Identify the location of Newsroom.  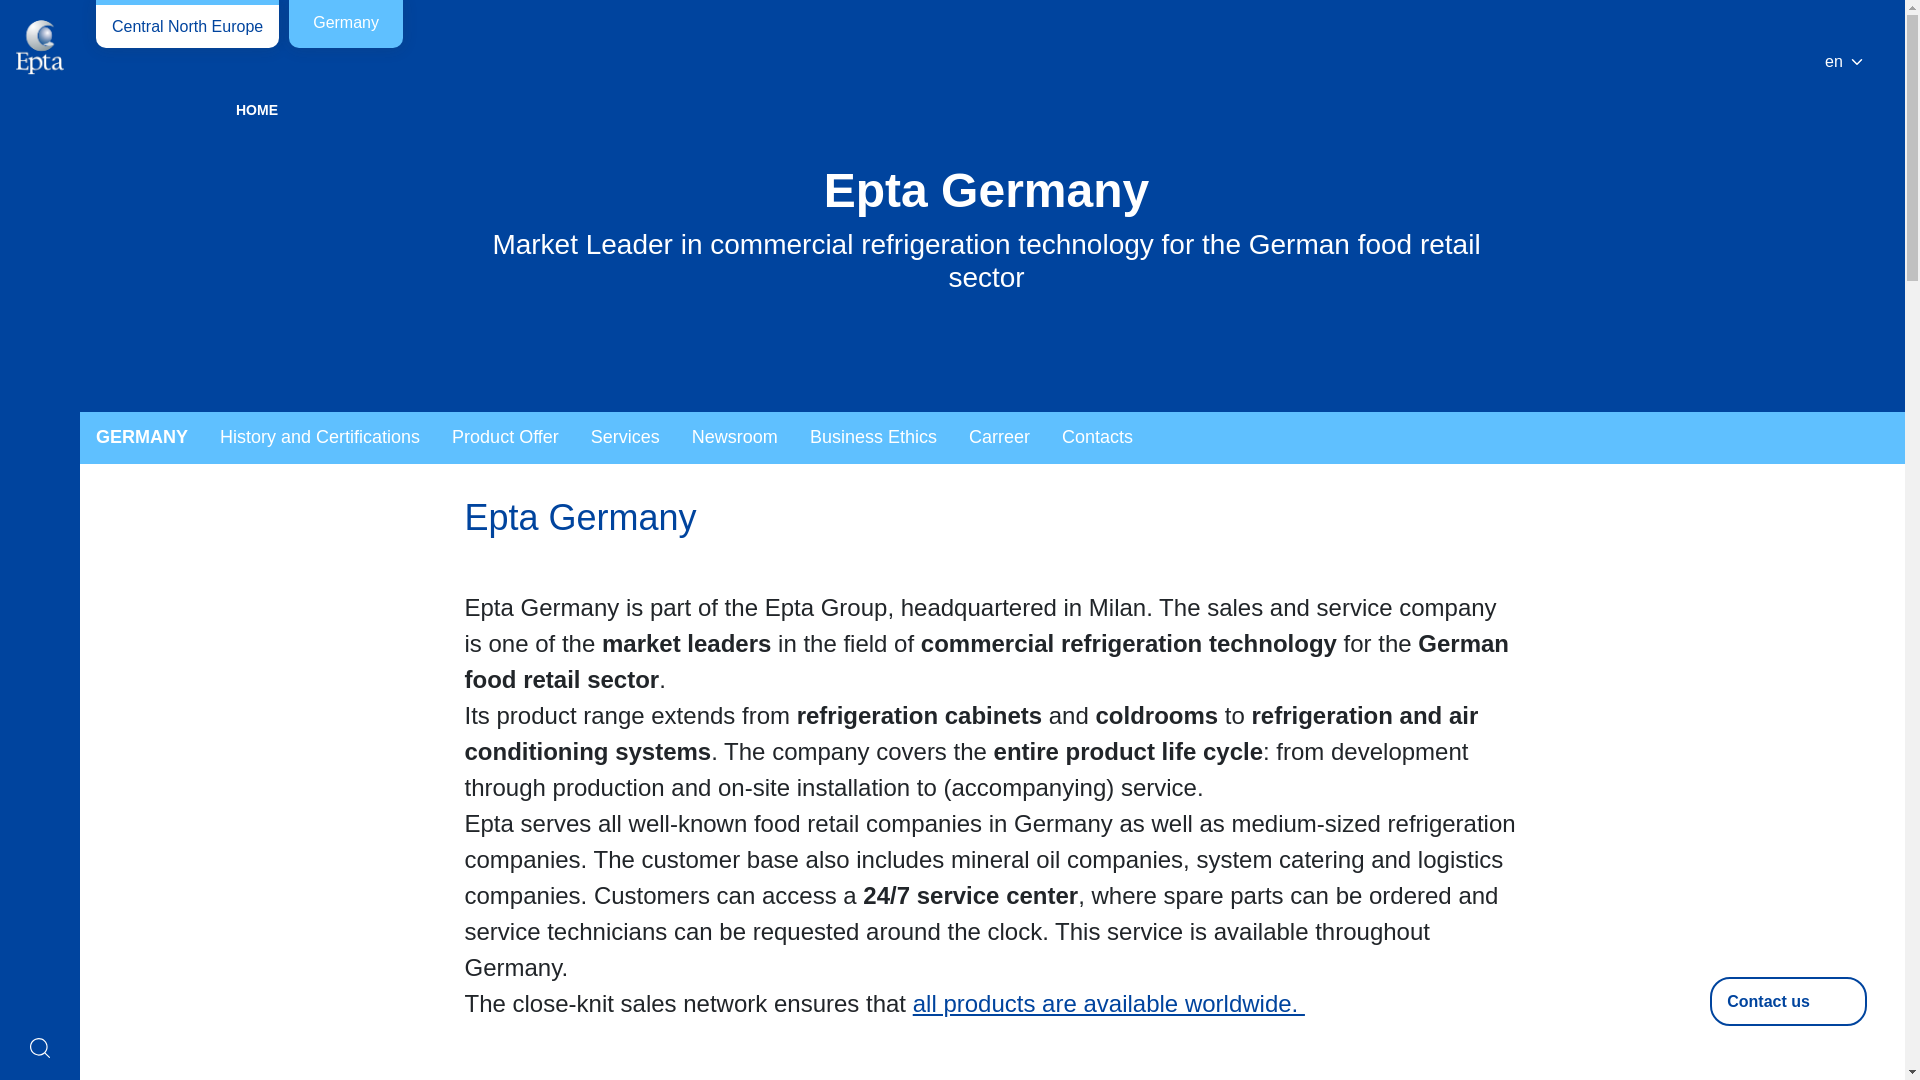
(734, 438).